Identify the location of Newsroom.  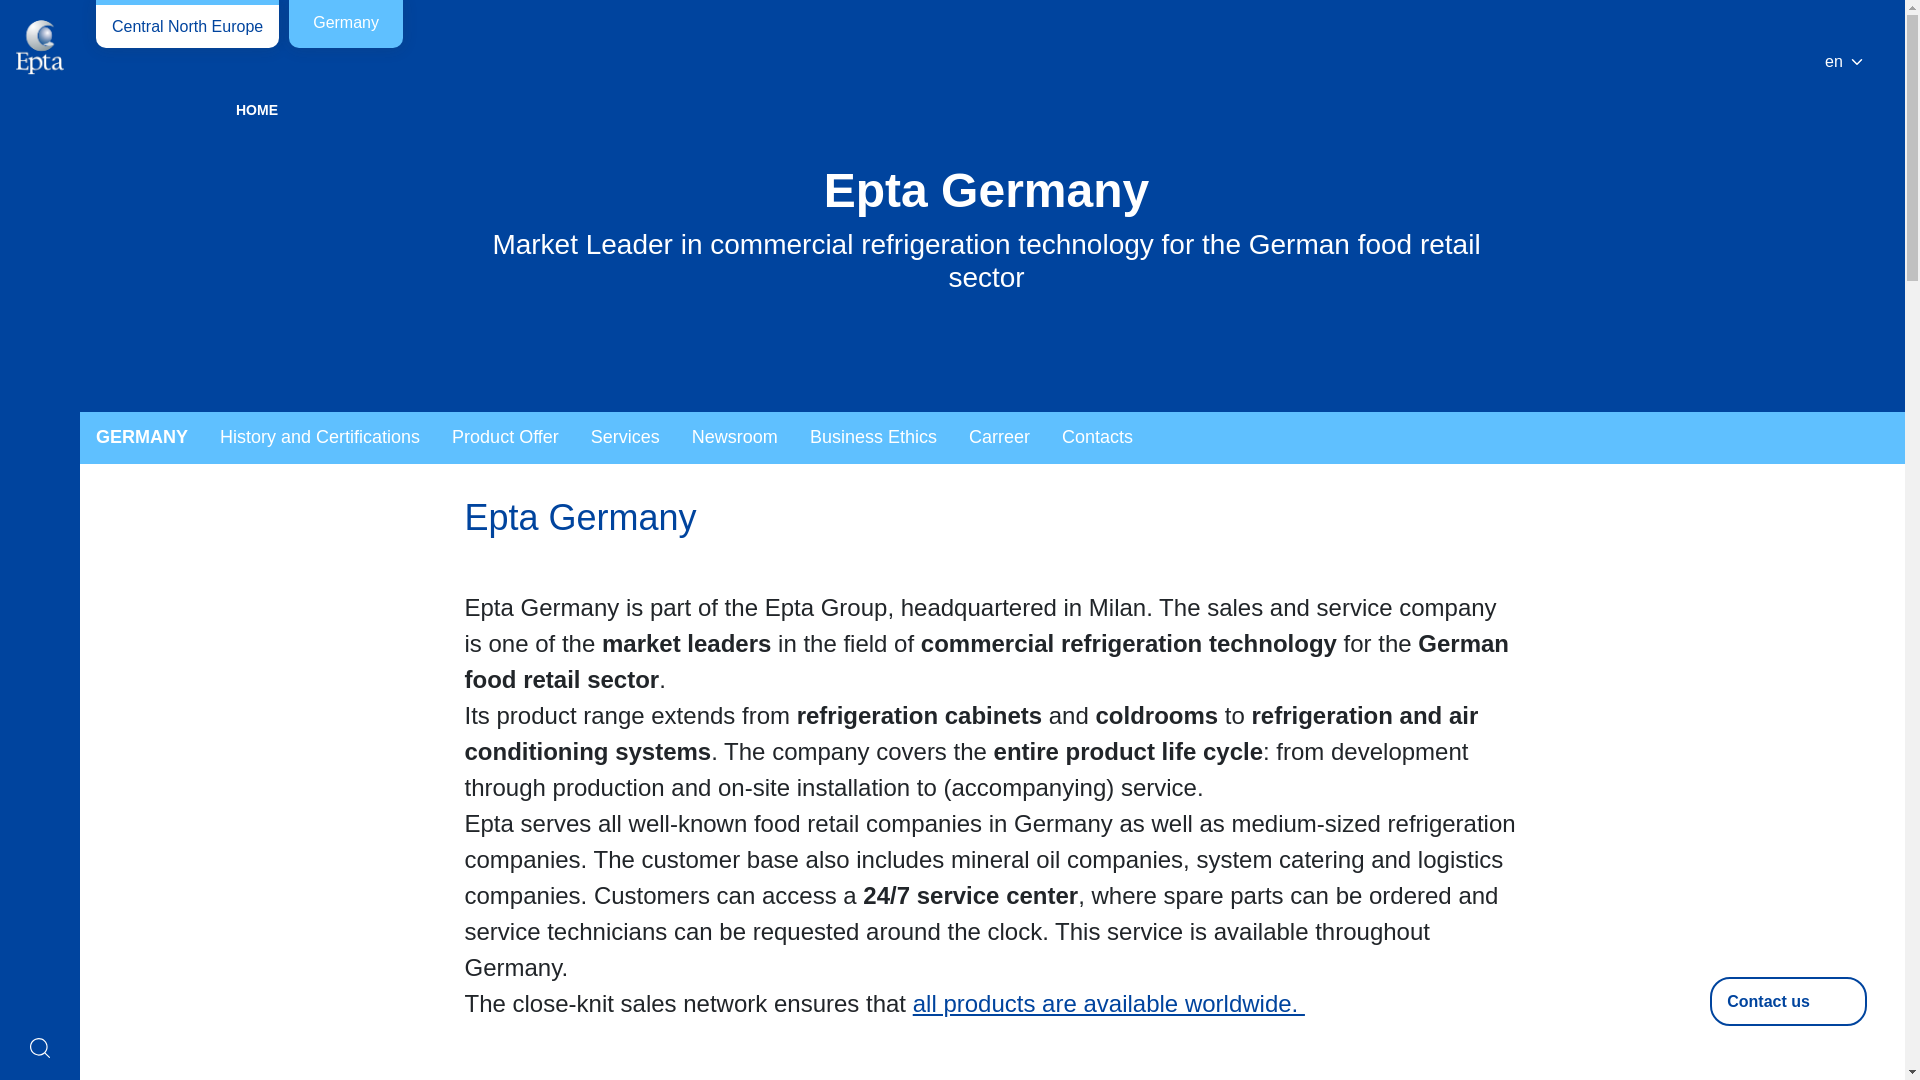
(734, 438).